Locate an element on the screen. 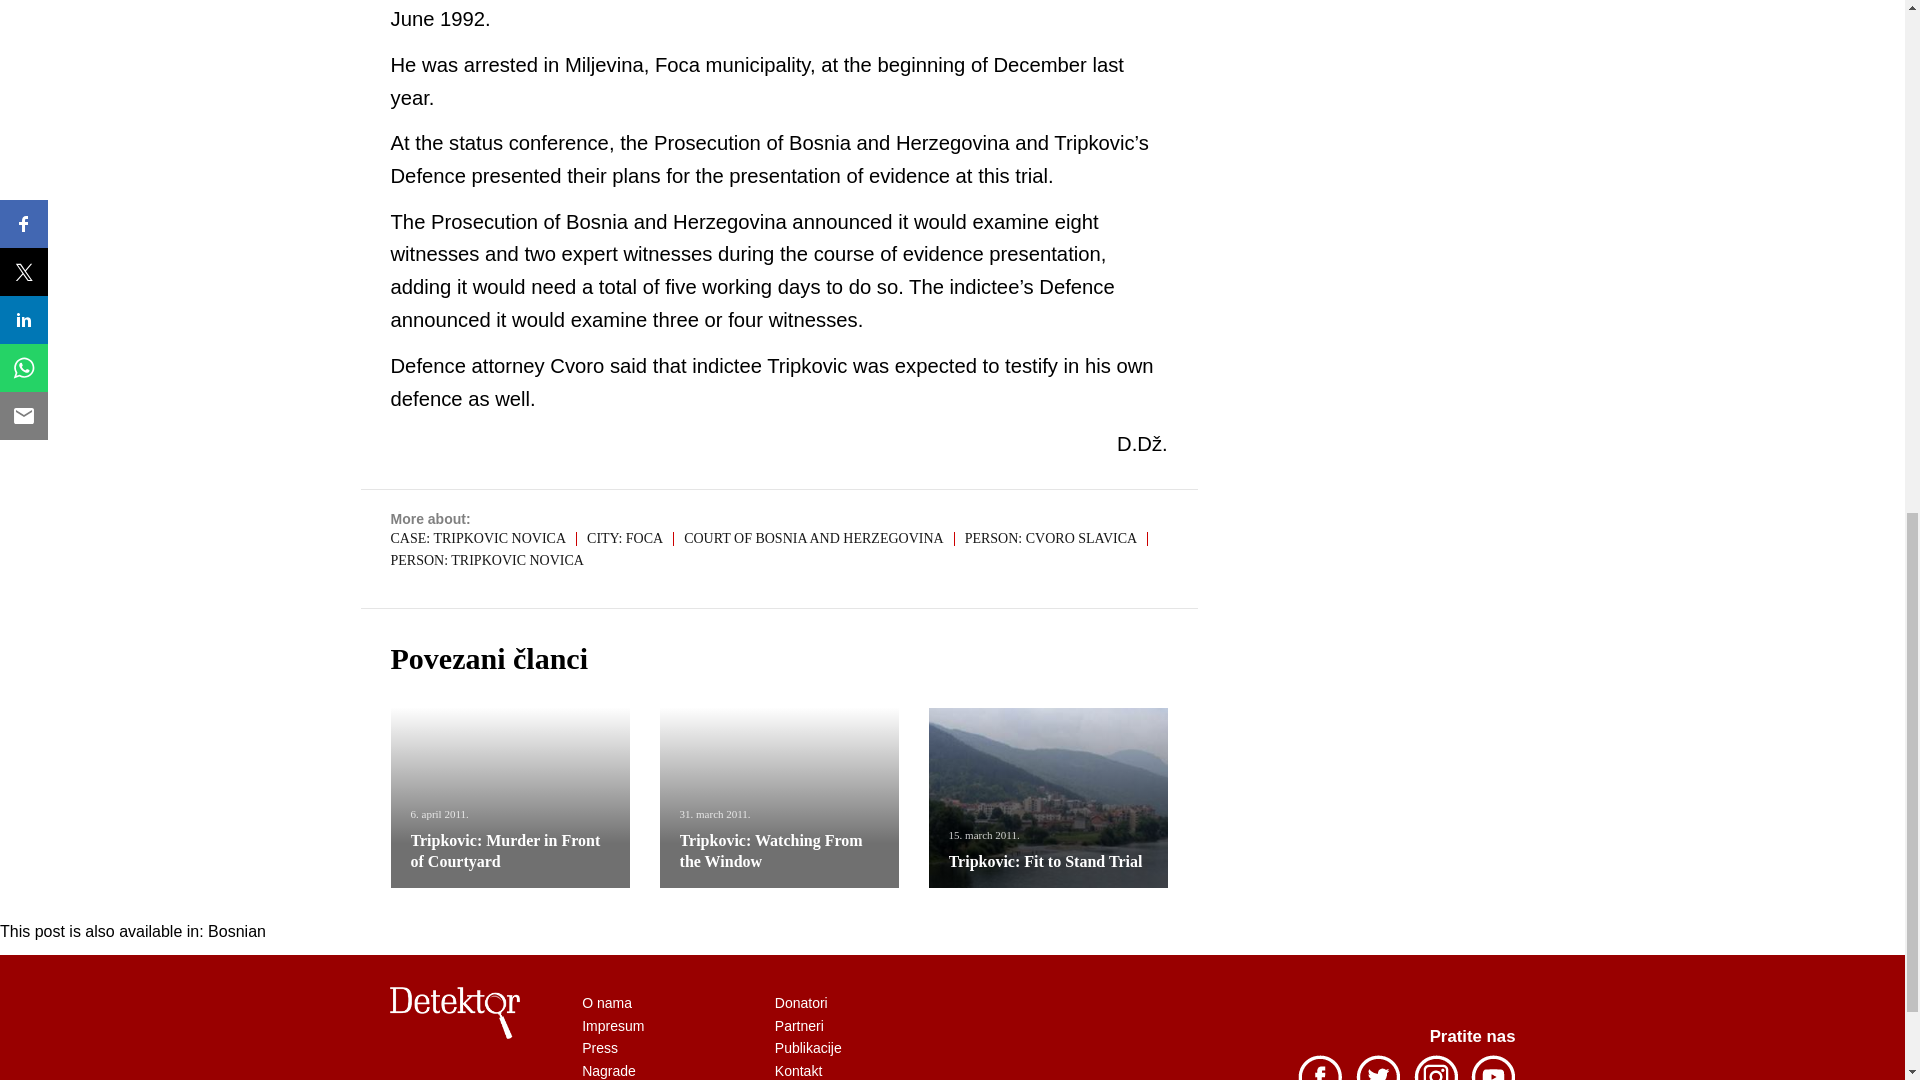 This screenshot has width=1920, height=1080. Tripkovic: Fit to Stand Trial is located at coordinates (1045, 862).